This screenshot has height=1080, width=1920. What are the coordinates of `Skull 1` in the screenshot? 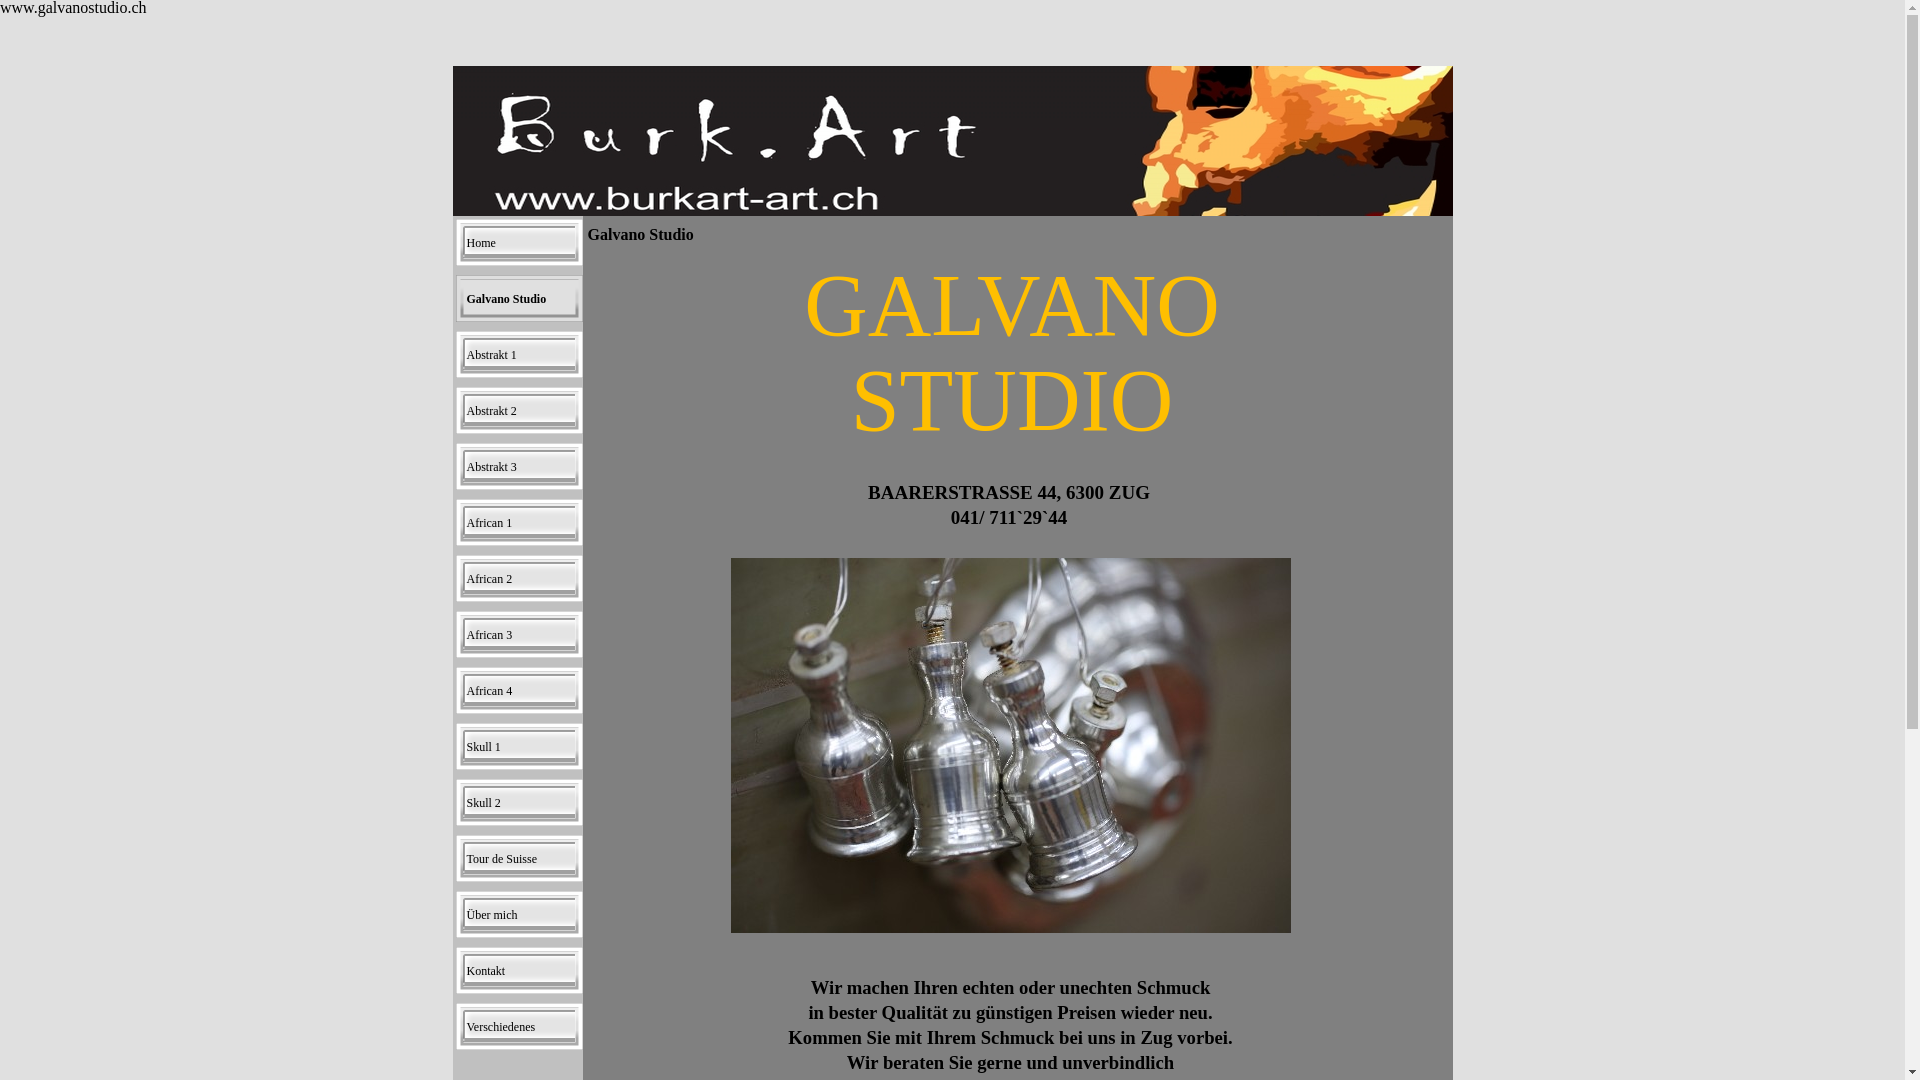 It's located at (520, 747).